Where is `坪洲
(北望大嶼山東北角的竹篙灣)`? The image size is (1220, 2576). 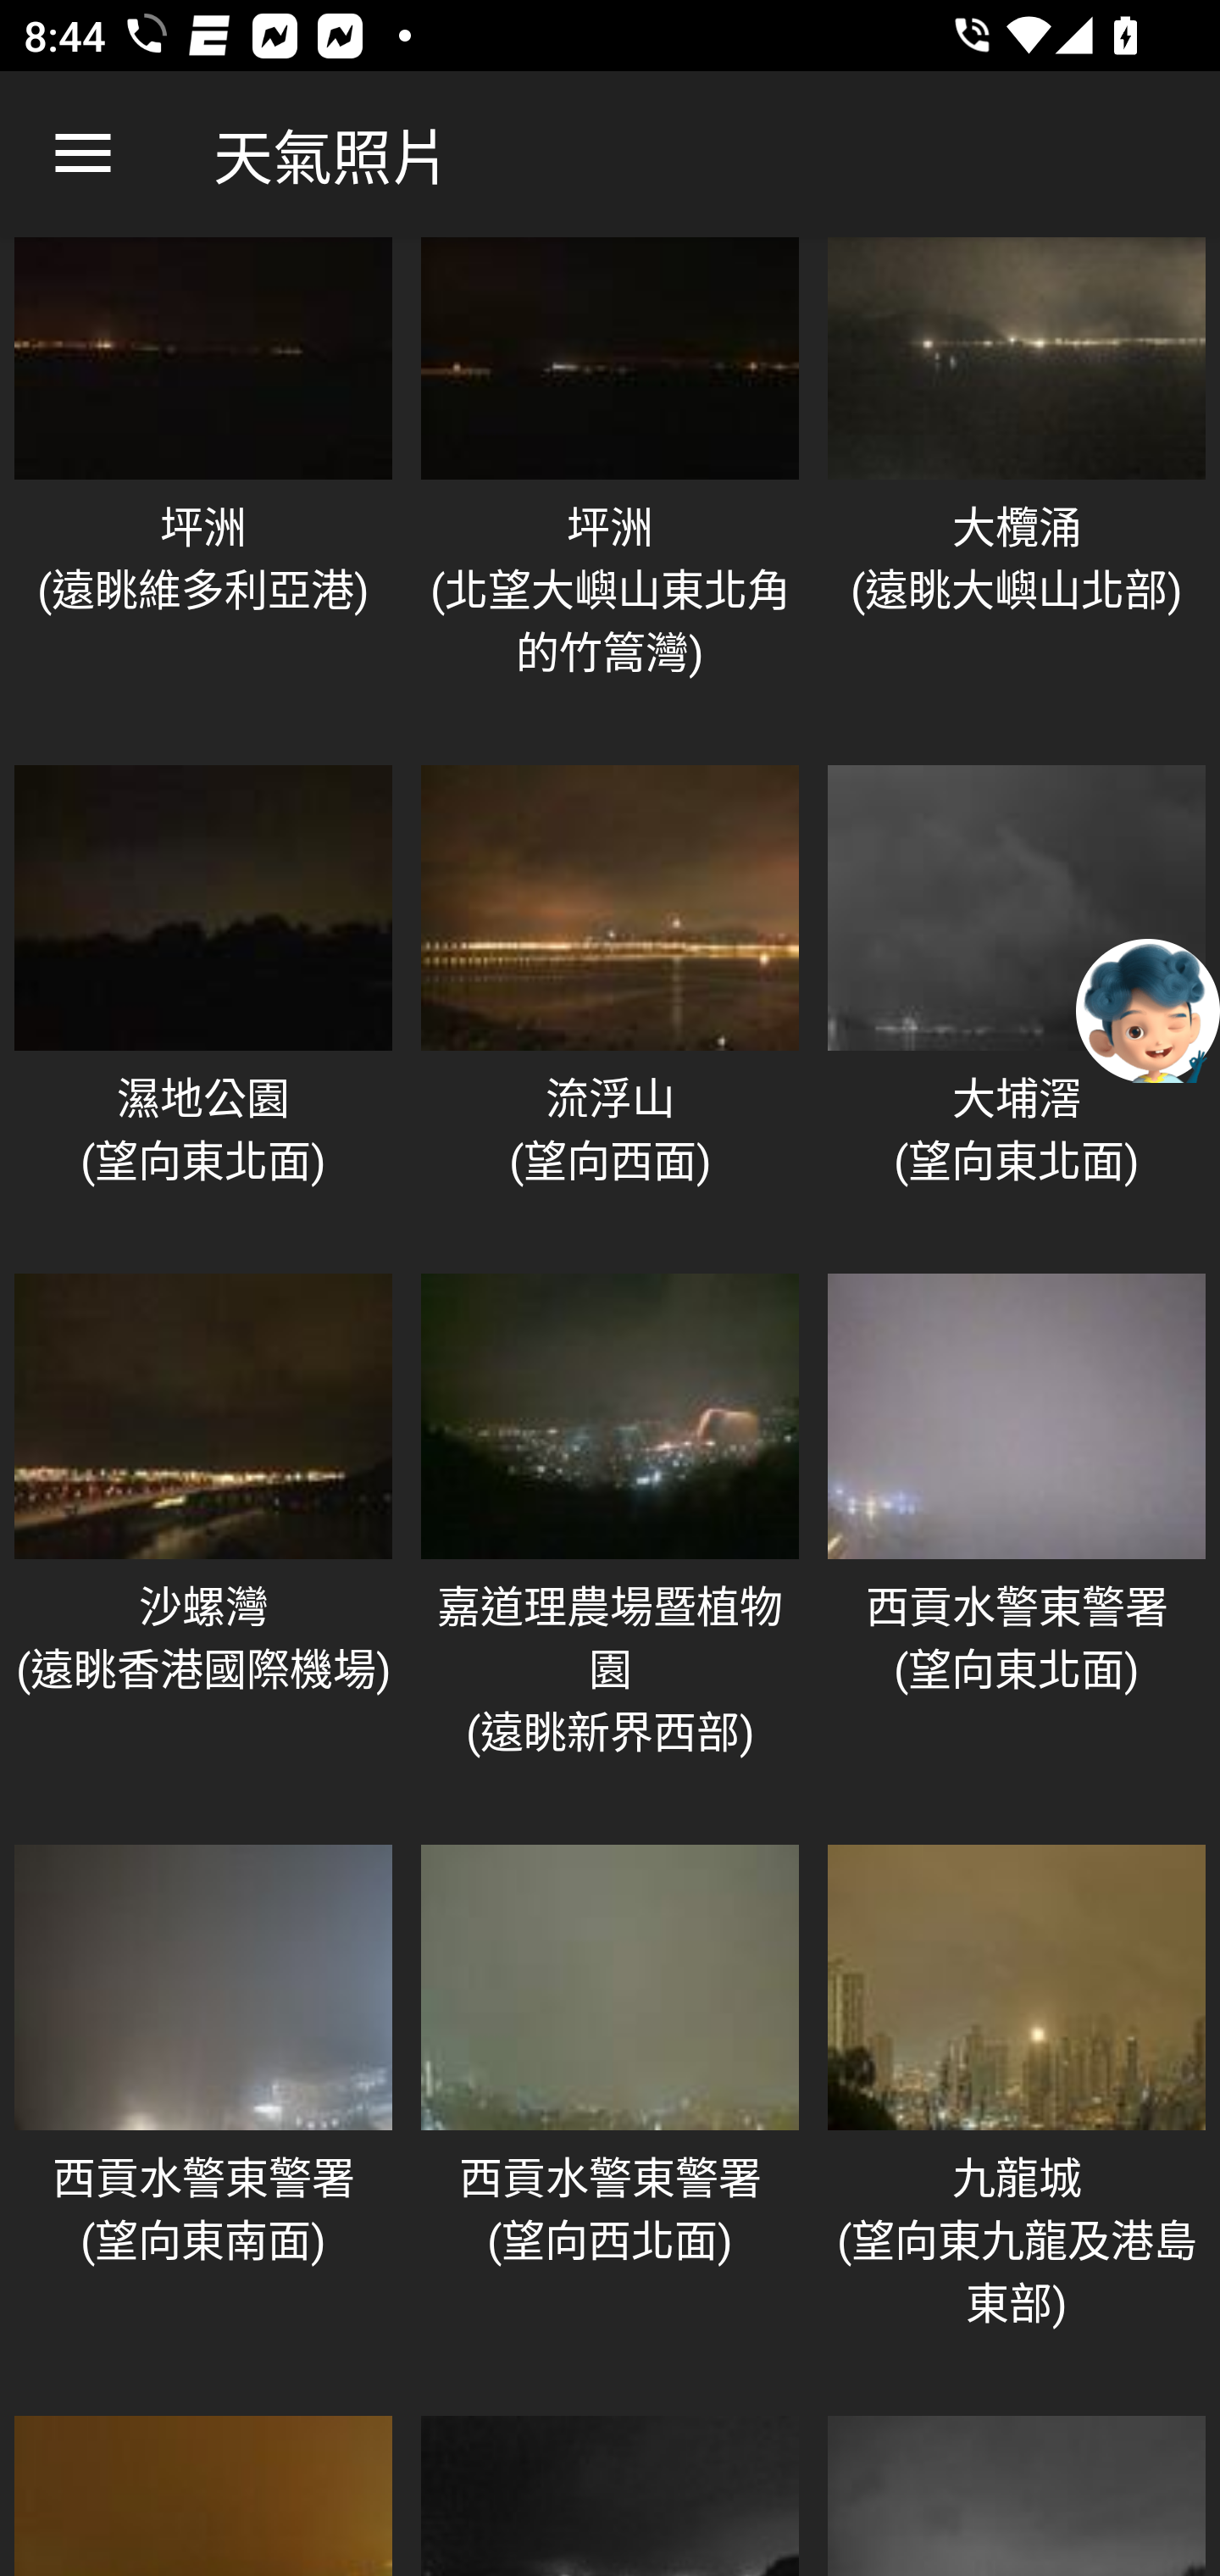 坪洲
(北望大嶼山東北角的竹篙灣) is located at coordinates (610, 490).